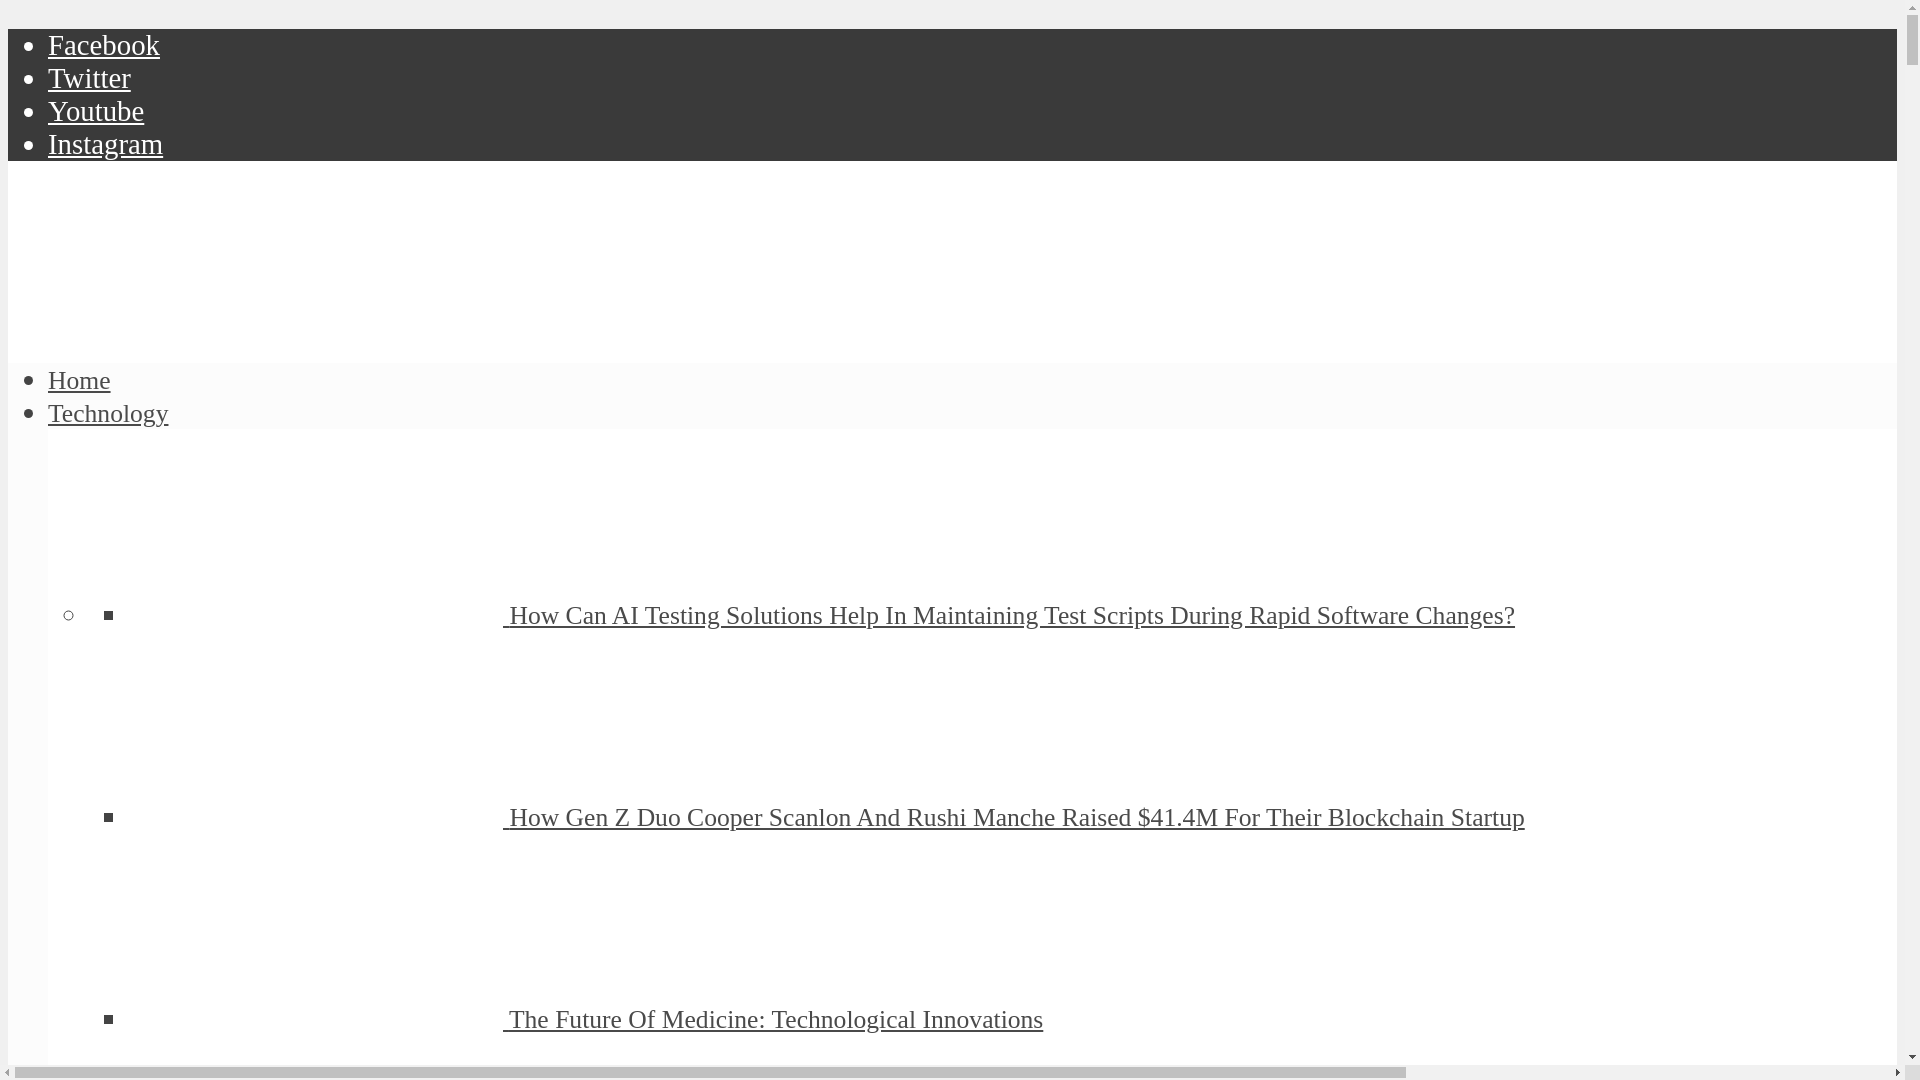  I want to click on Home, so click(80, 380).